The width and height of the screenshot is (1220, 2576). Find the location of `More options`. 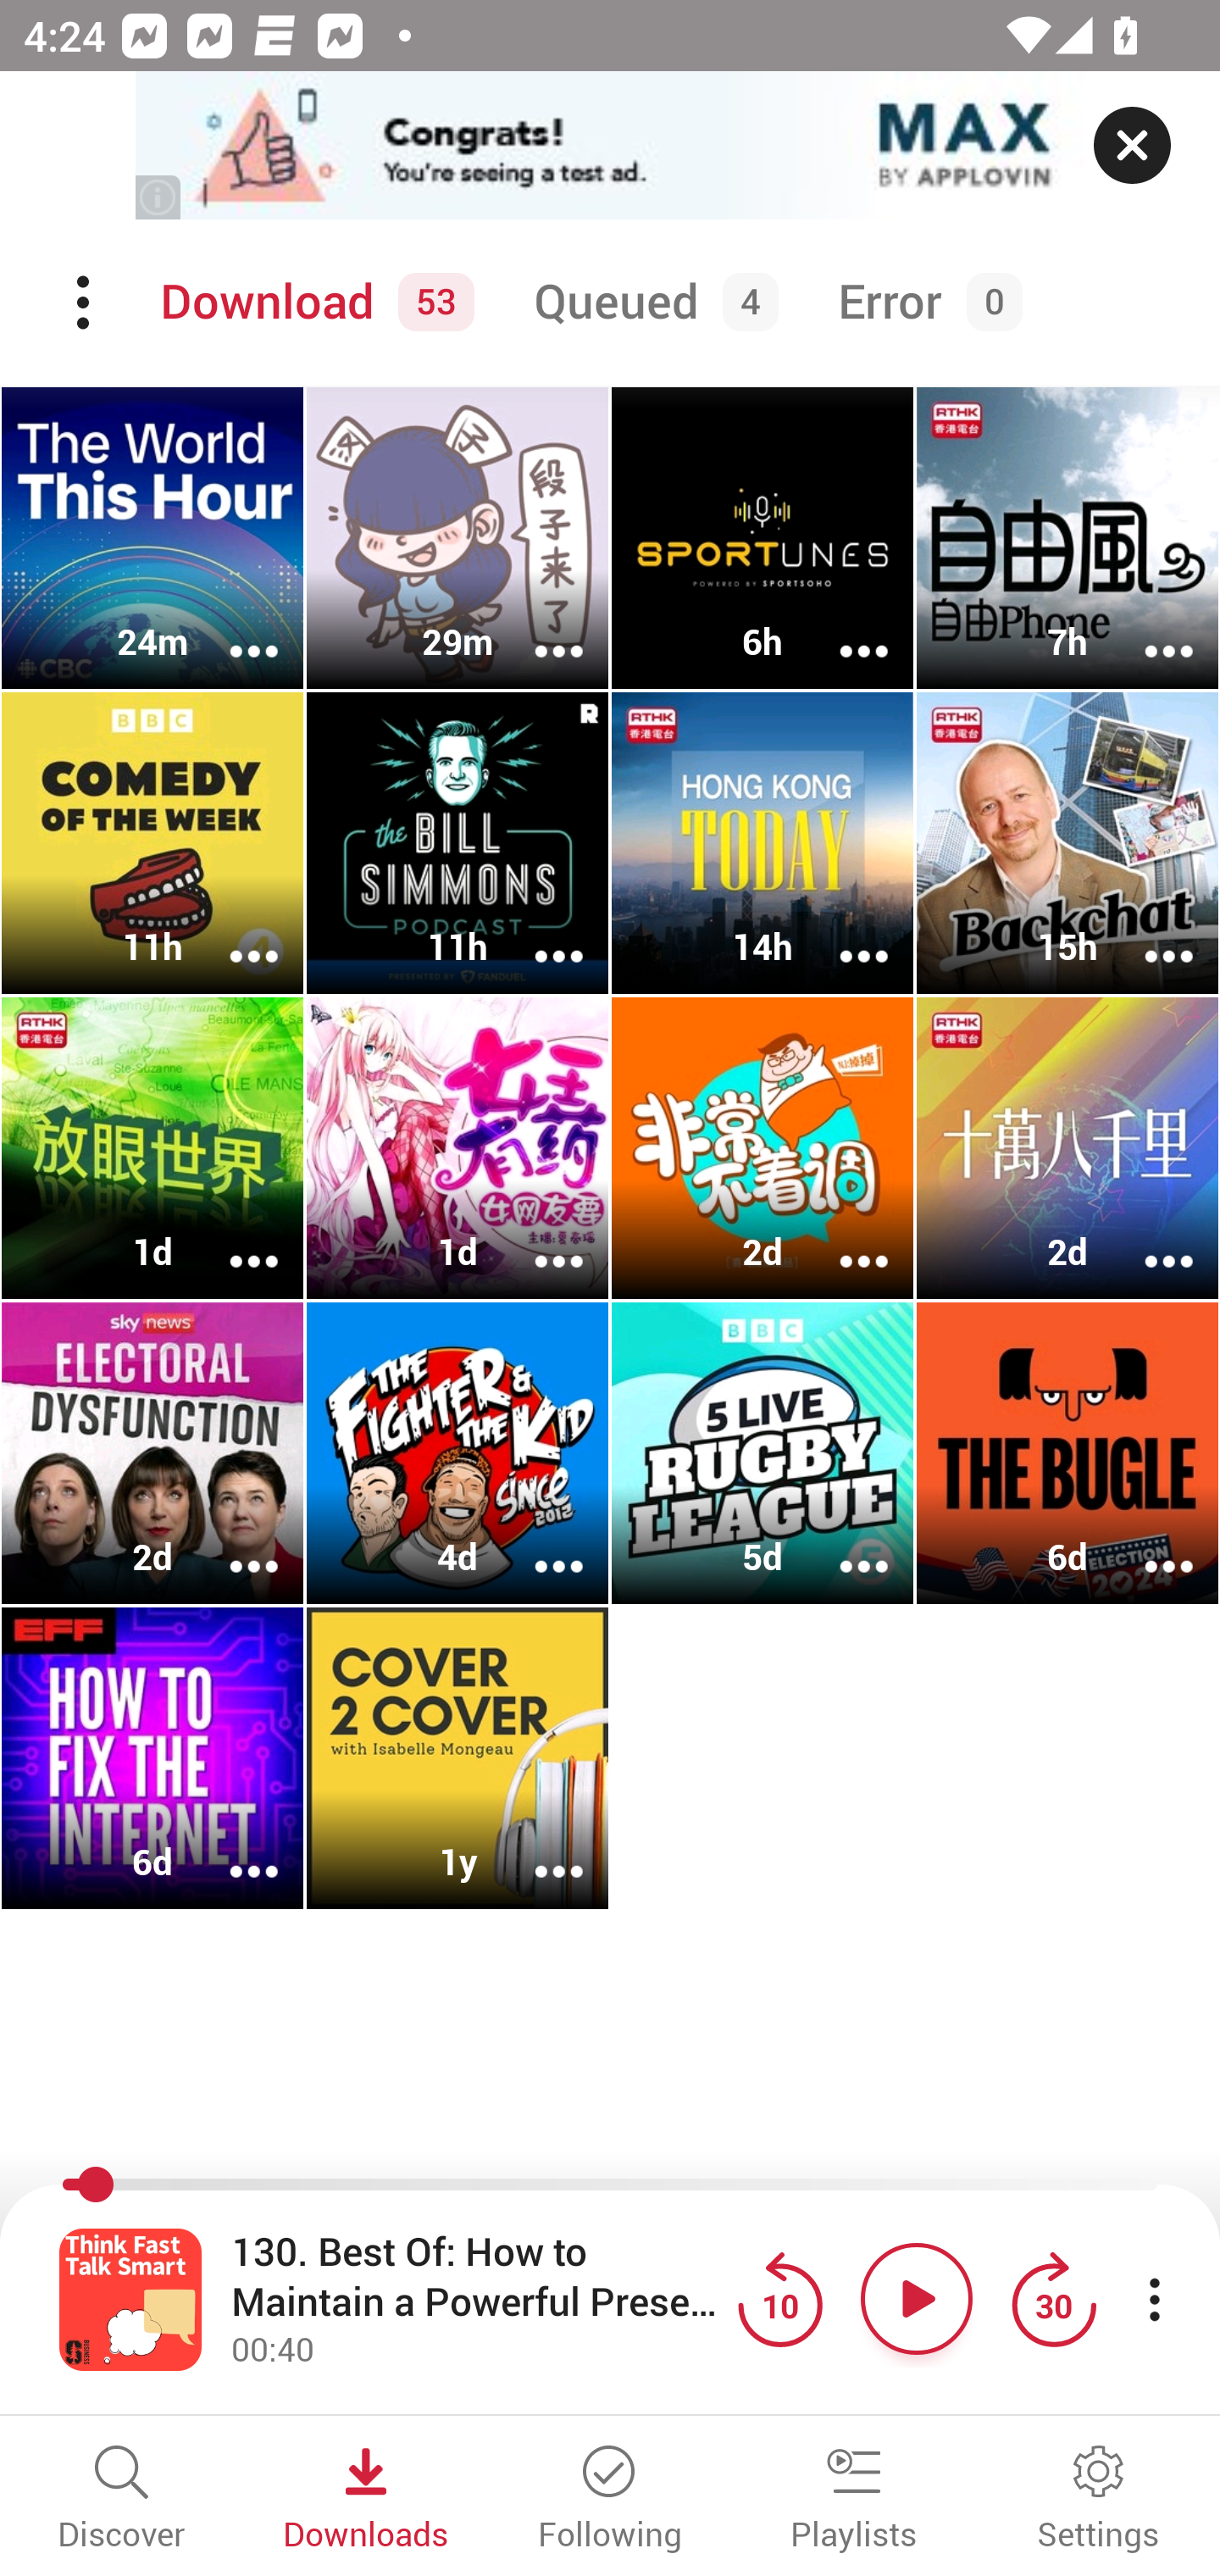

More options is located at coordinates (232, 1849).